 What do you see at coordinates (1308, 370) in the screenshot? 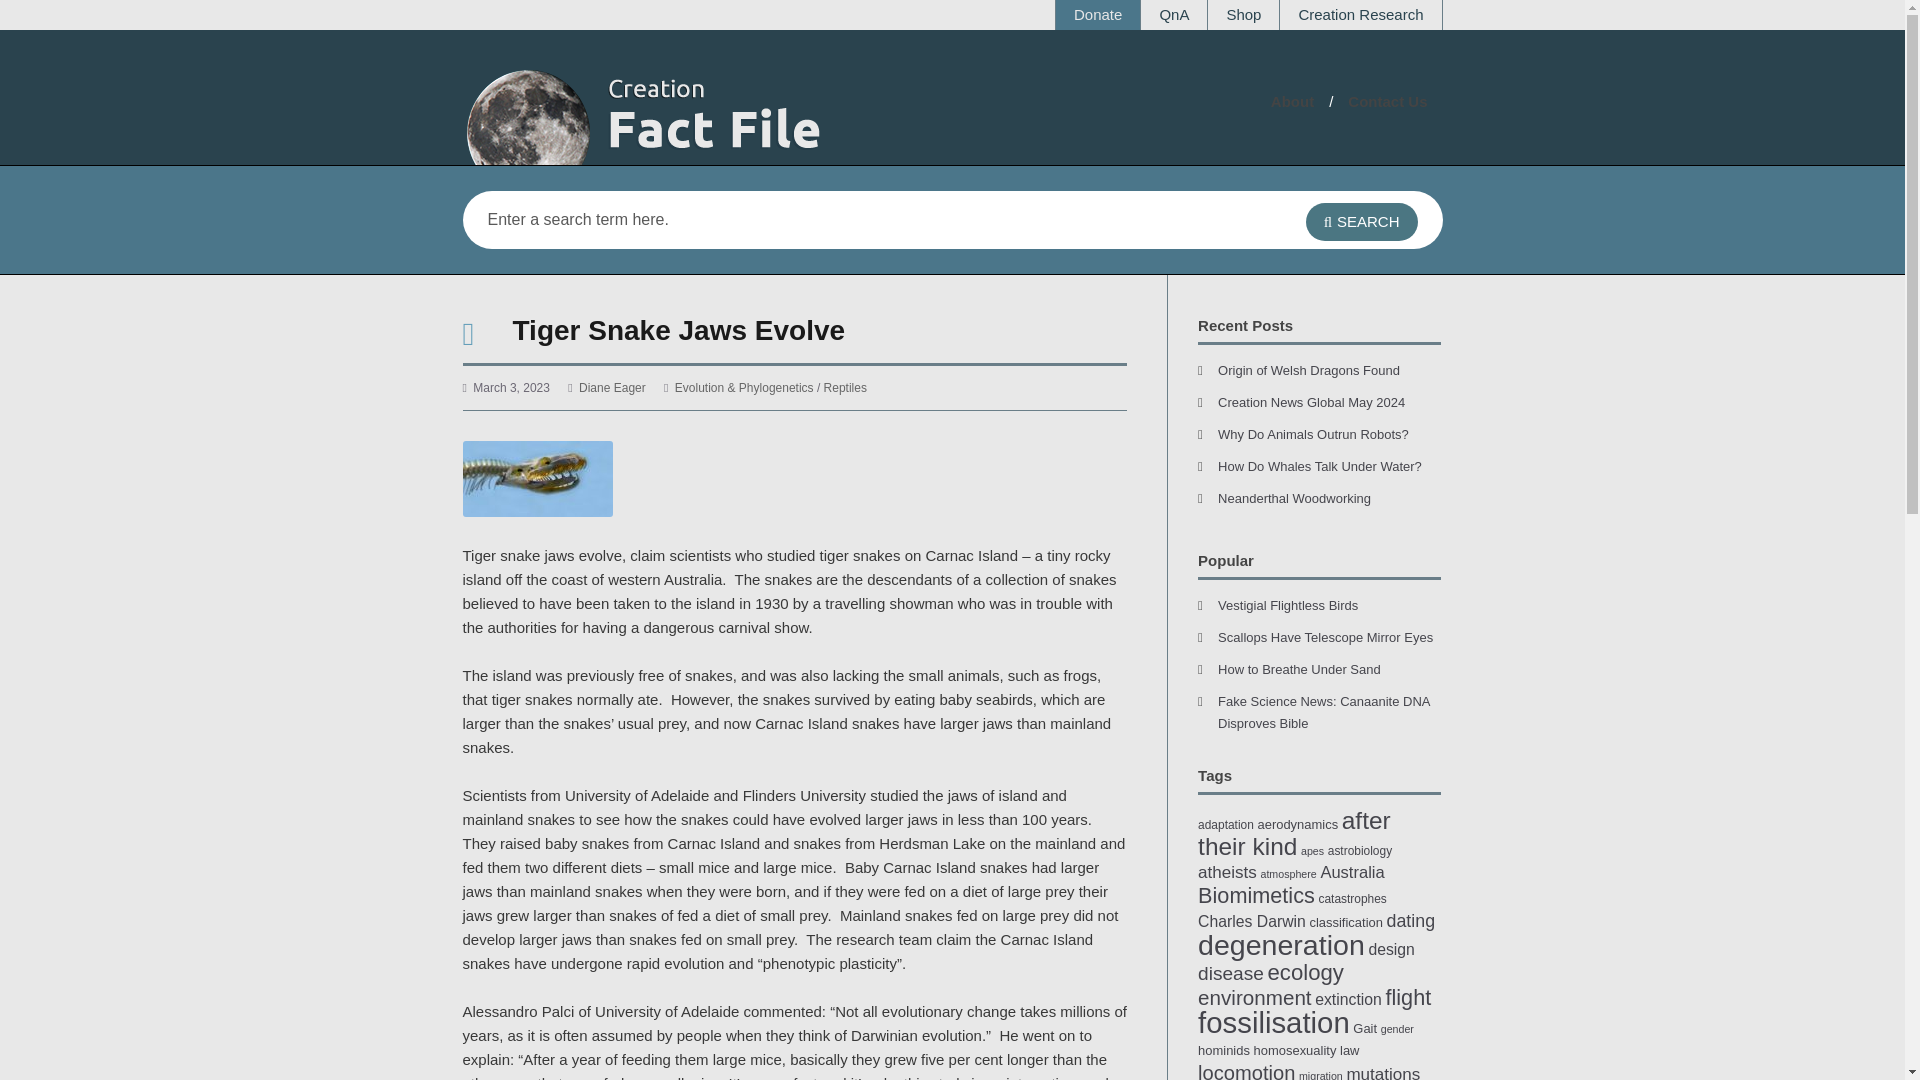
I see `Origin of Welsh Dragons Found` at bounding box center [1308, 370].